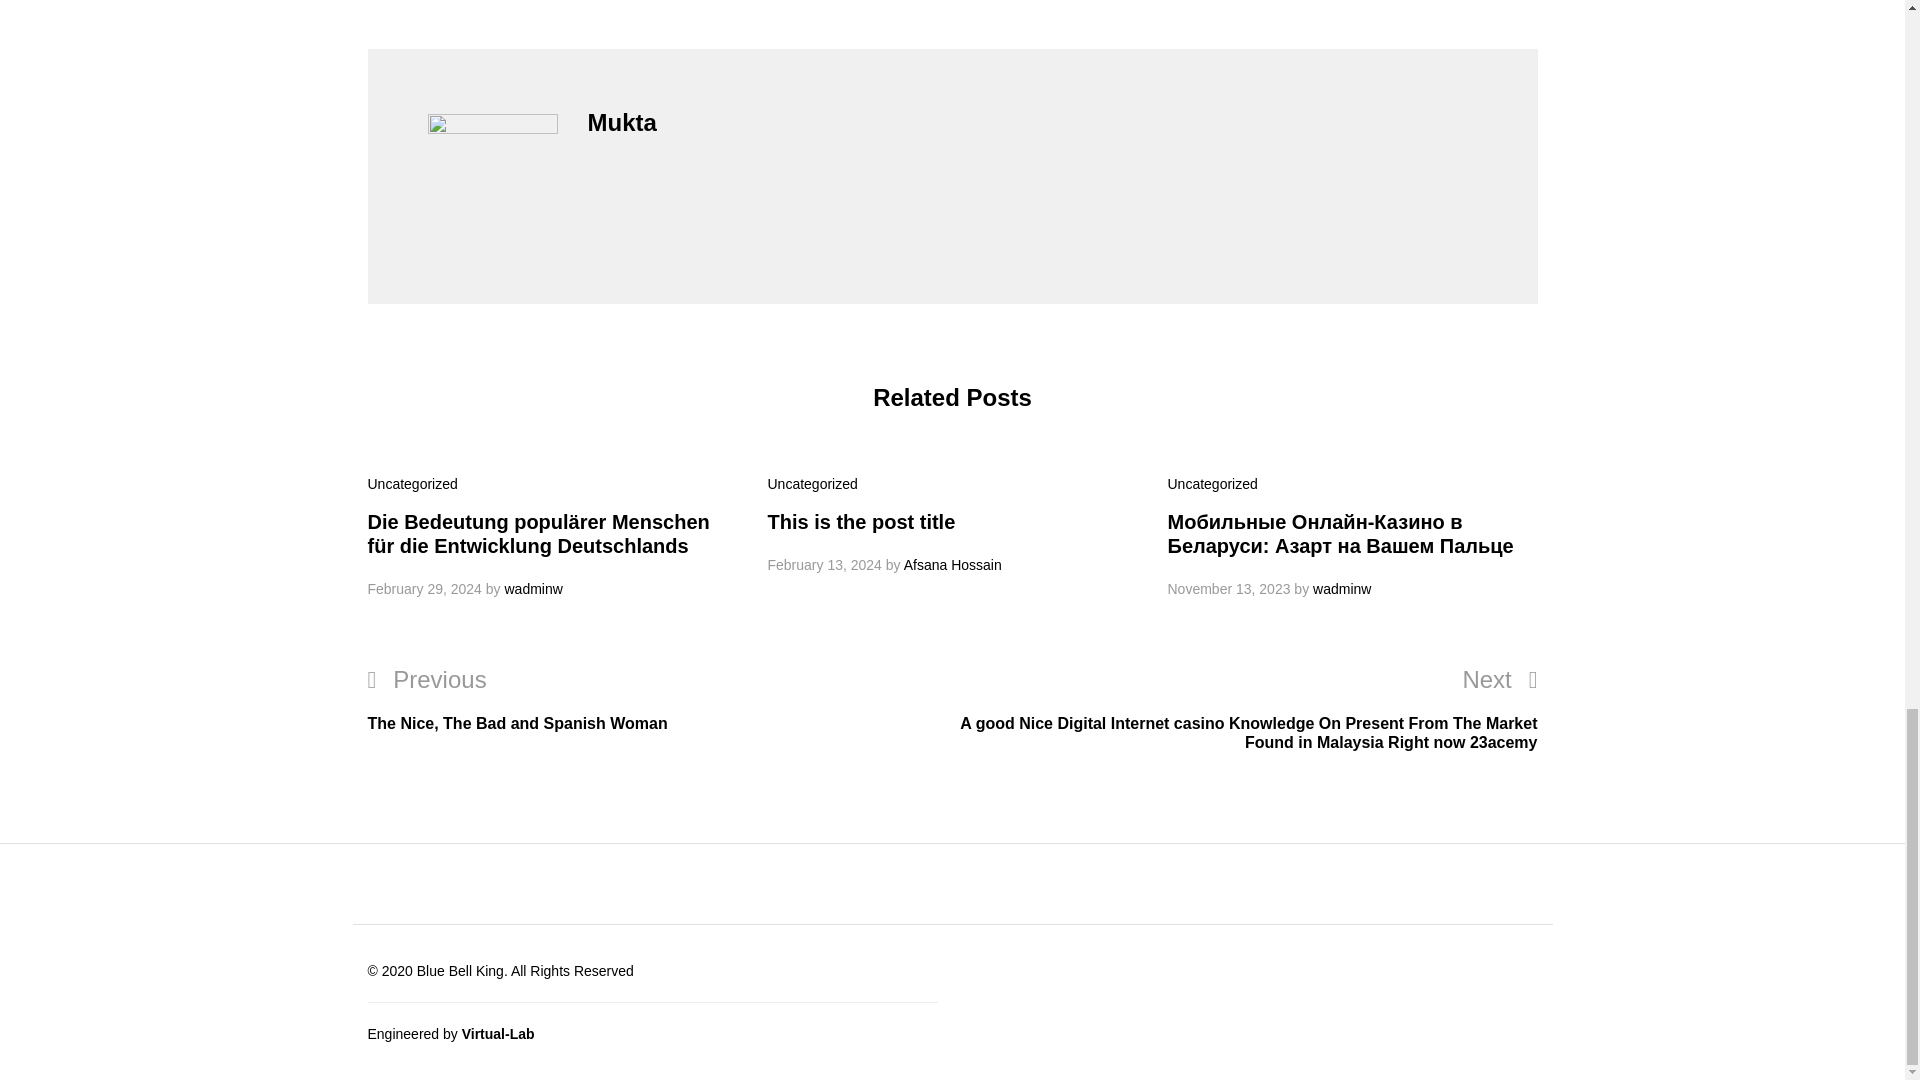 The image size is (1920, 1080). I want to click on wadminw, so click(1212, 484).